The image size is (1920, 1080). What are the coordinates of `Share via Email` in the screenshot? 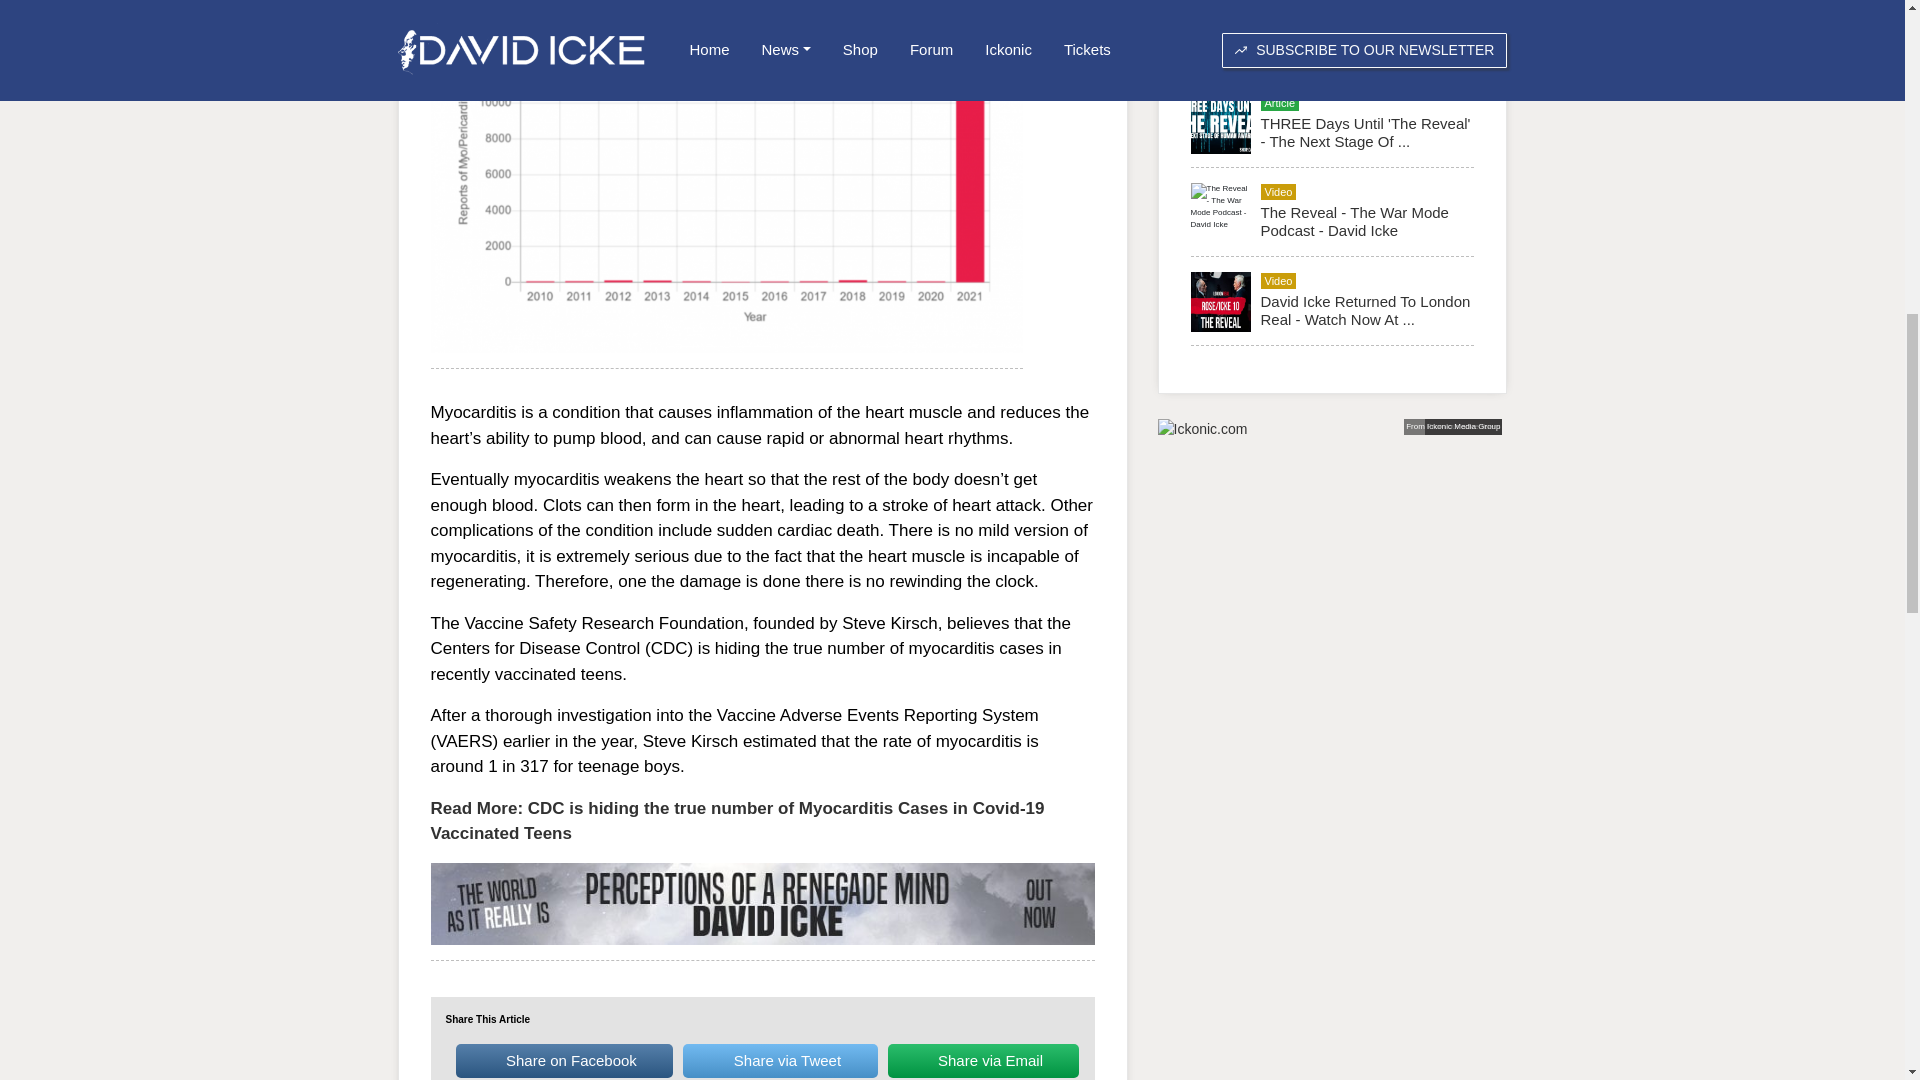 It's located at (983, 1061).